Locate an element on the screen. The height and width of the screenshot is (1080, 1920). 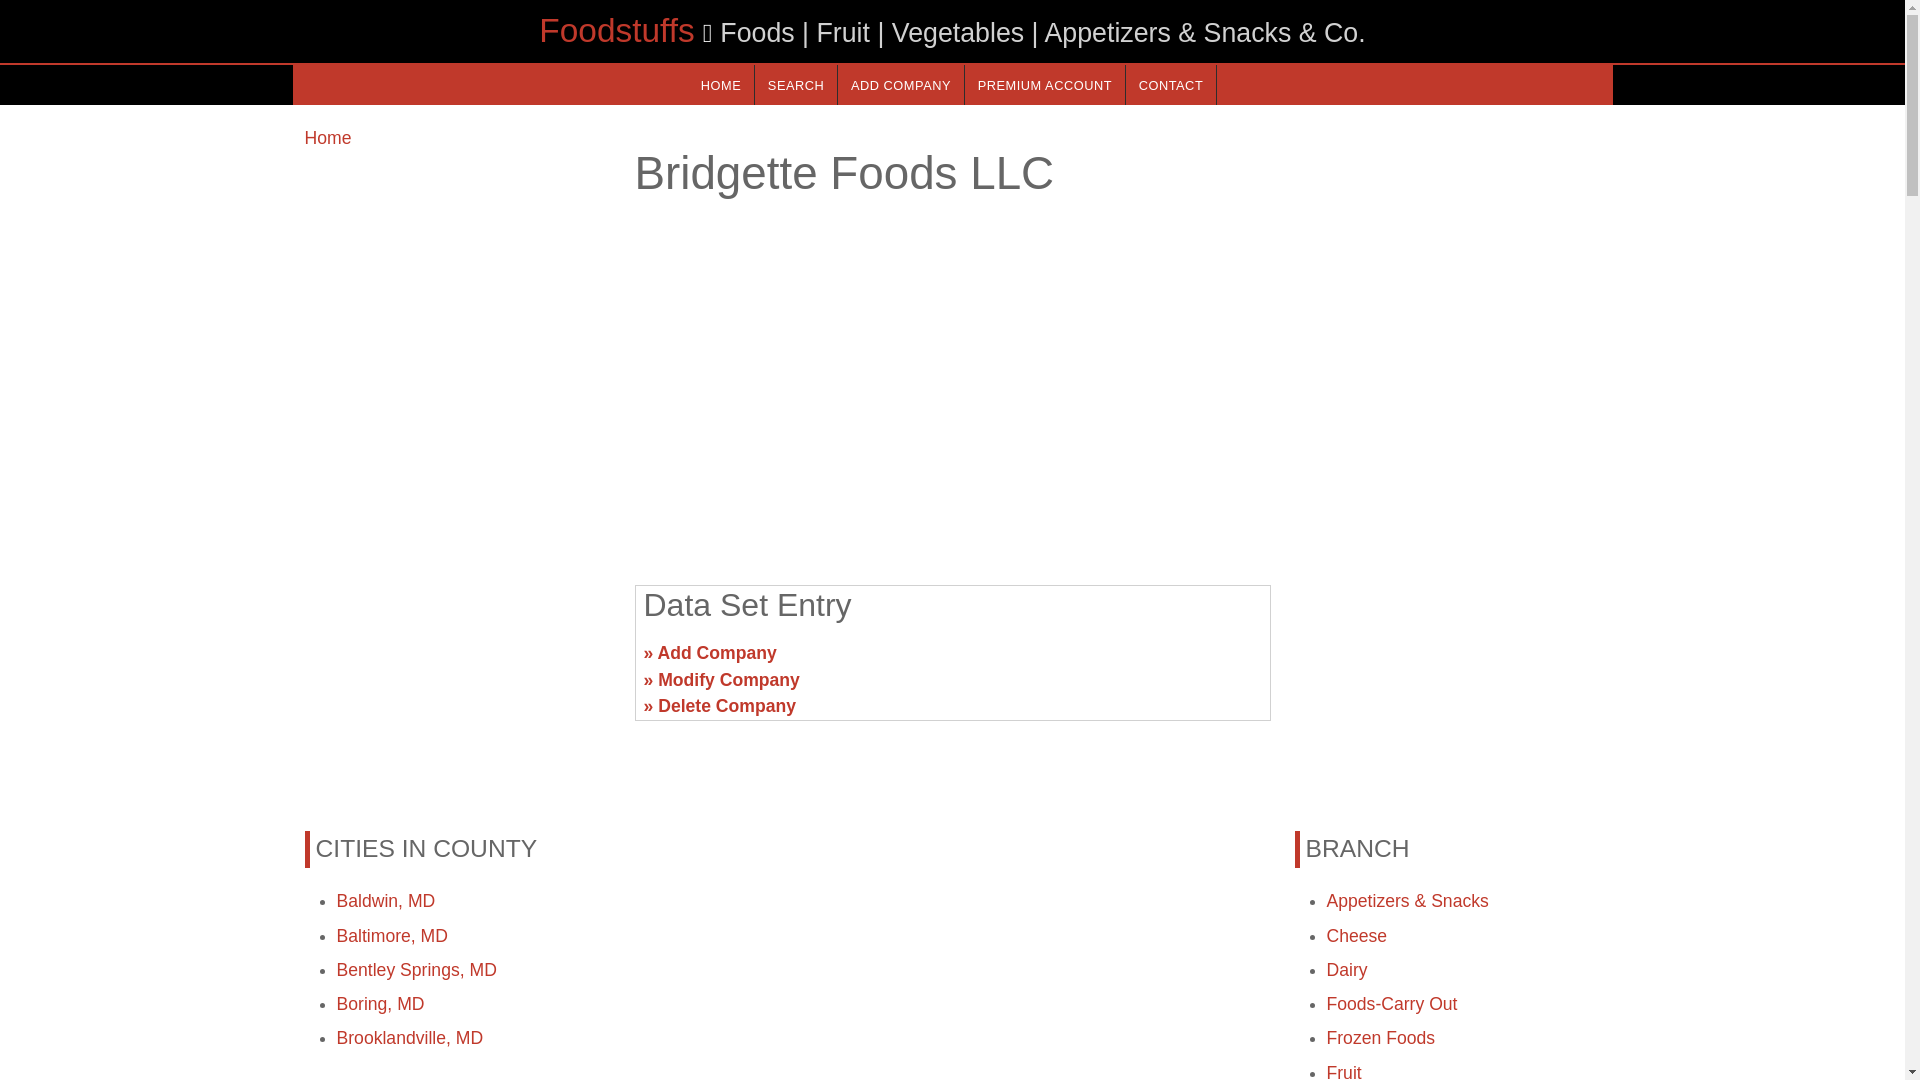
Brooklandville, MD is located at coordinates (410, 1038).